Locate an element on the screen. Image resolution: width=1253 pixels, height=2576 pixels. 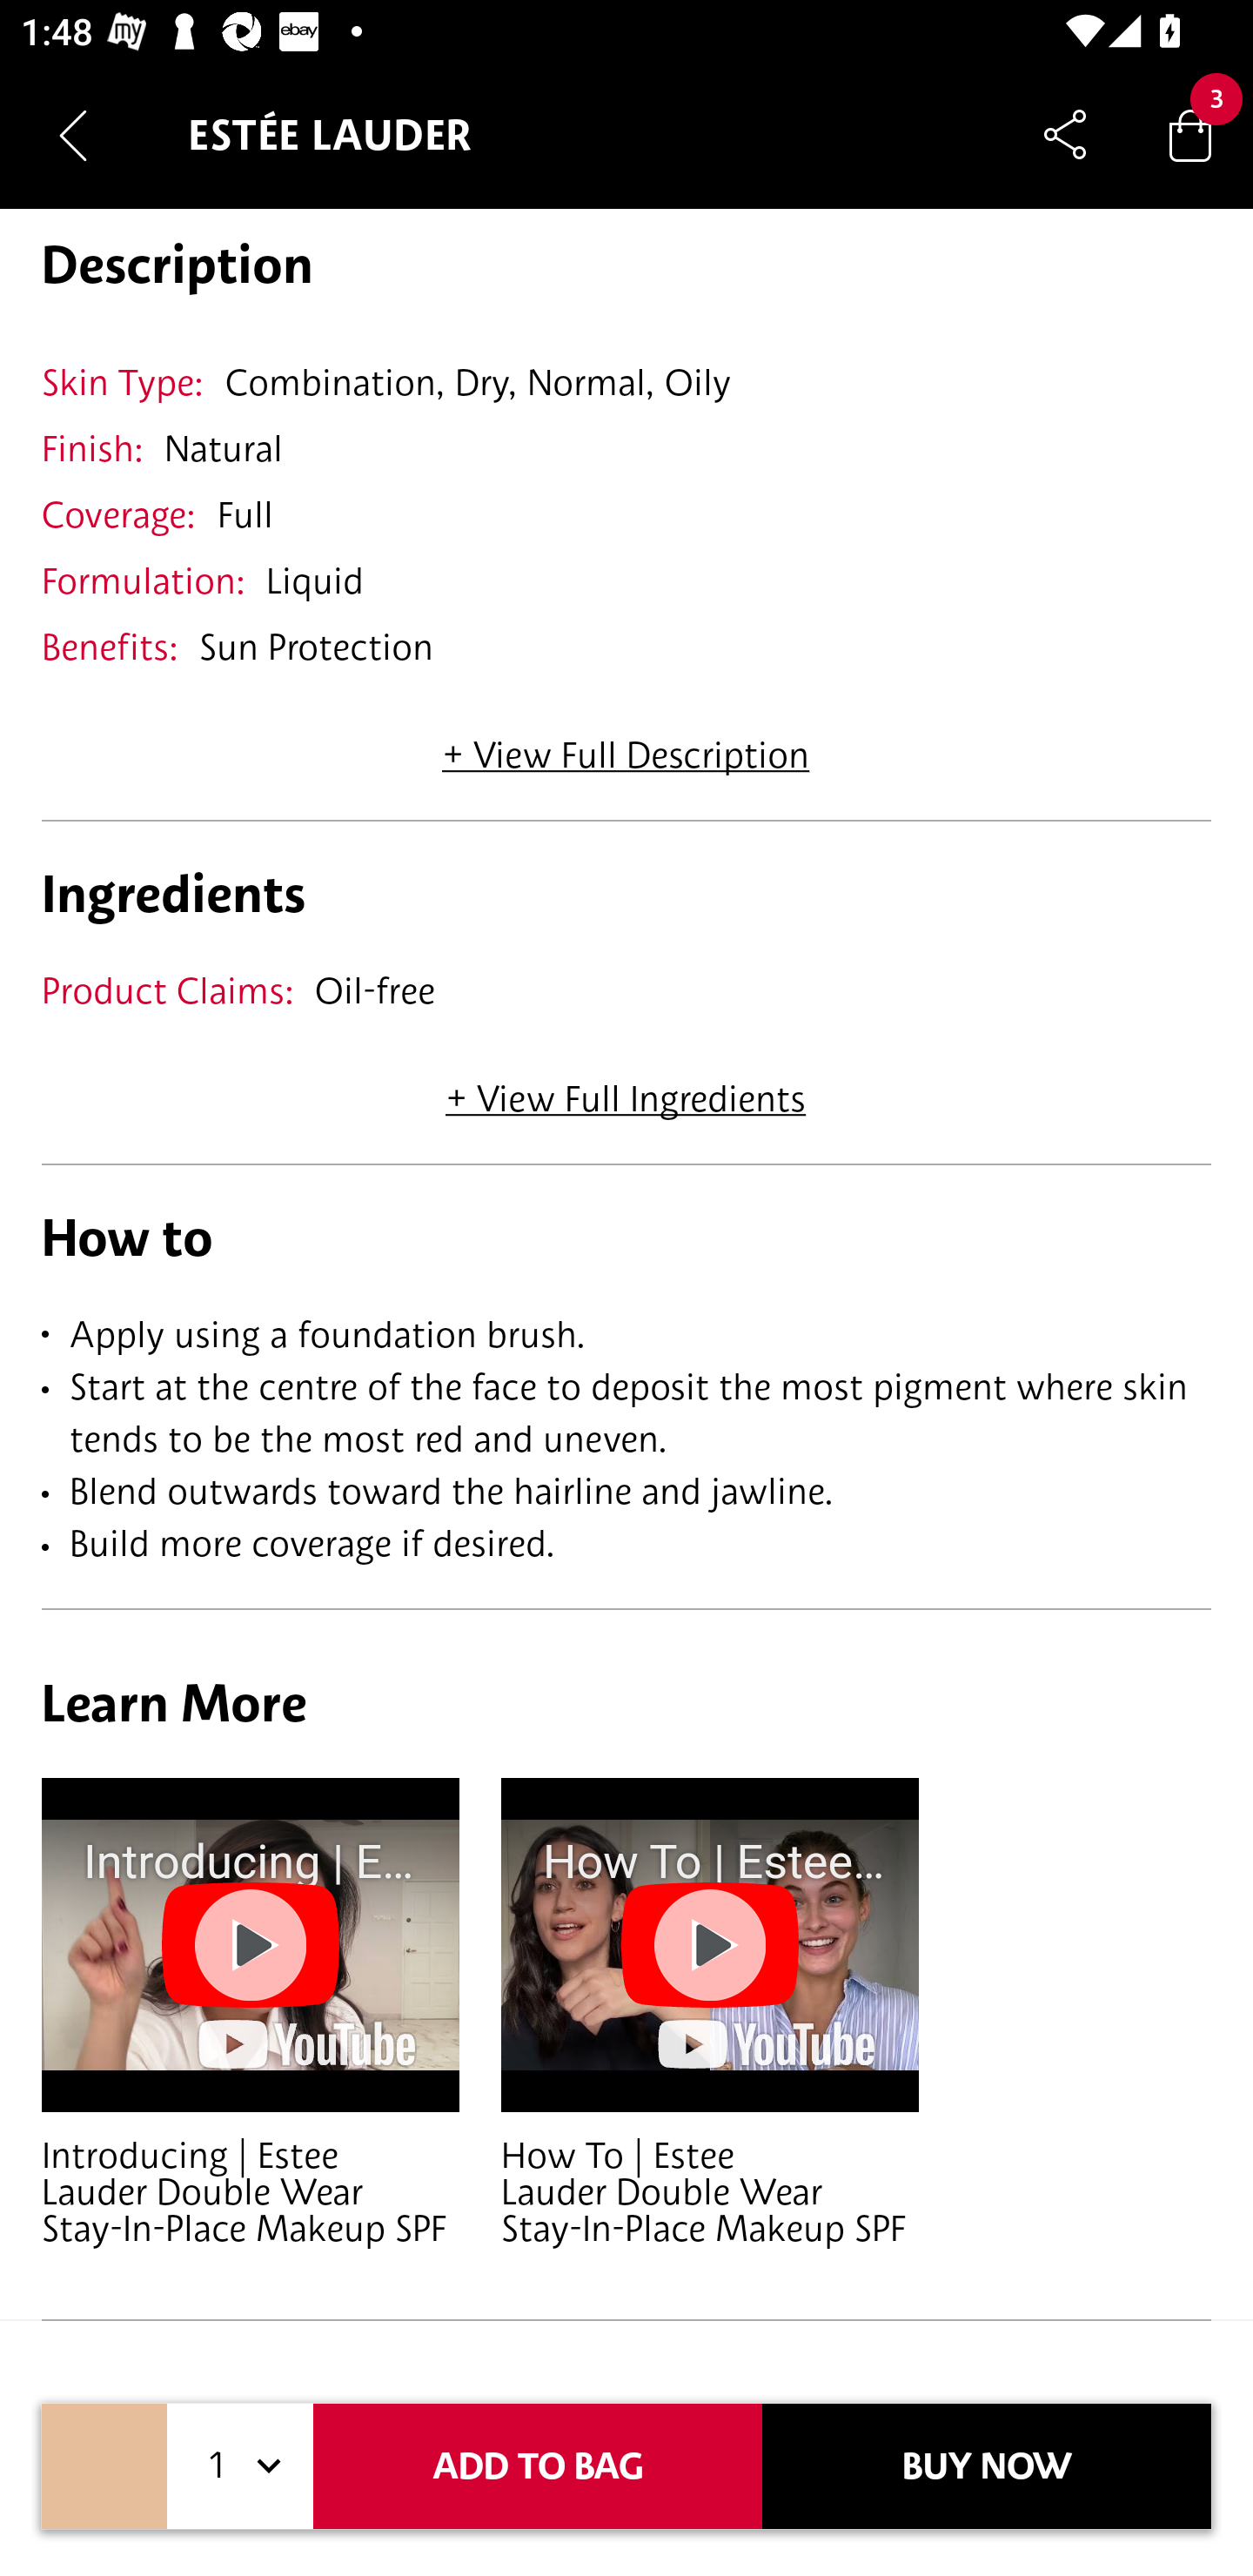
+ View Full Description is located at coordinates (626, 743).